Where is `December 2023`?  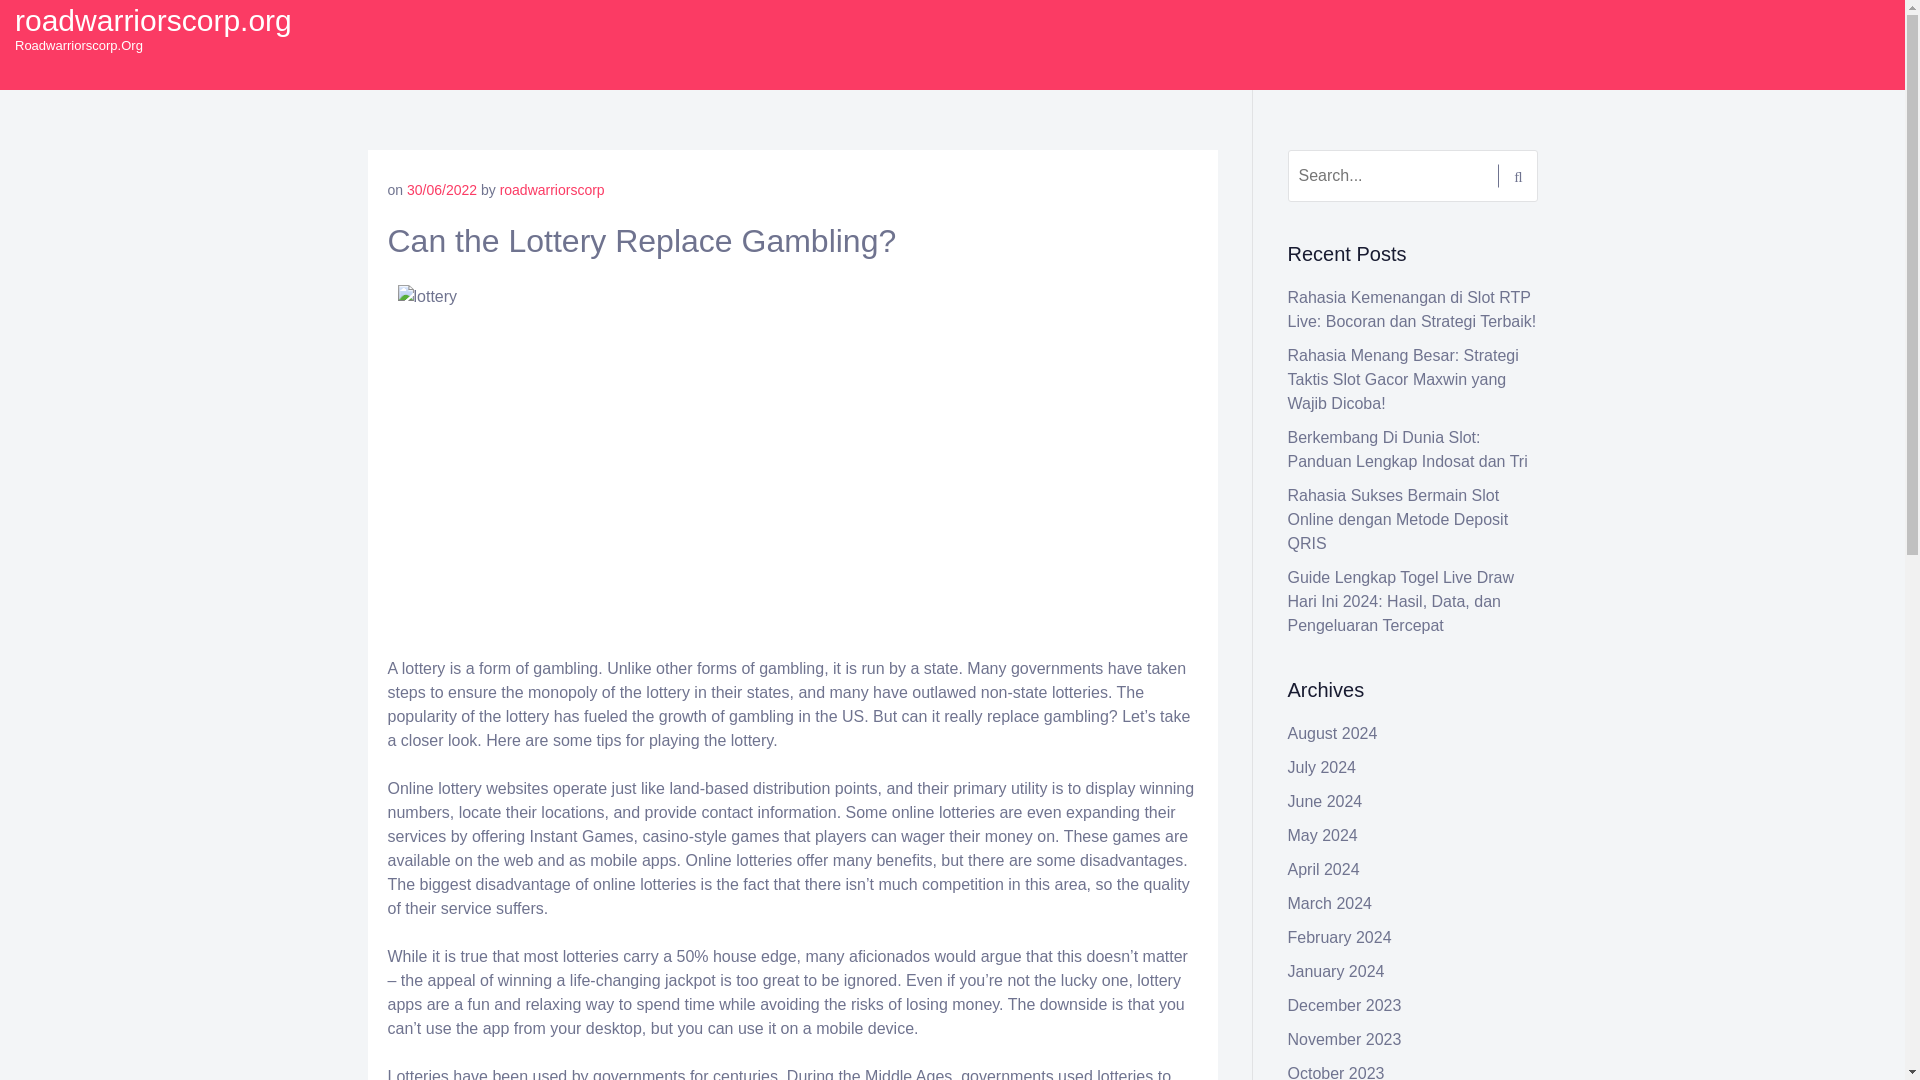
December 2023 is located at coordinates (1344, 1005).